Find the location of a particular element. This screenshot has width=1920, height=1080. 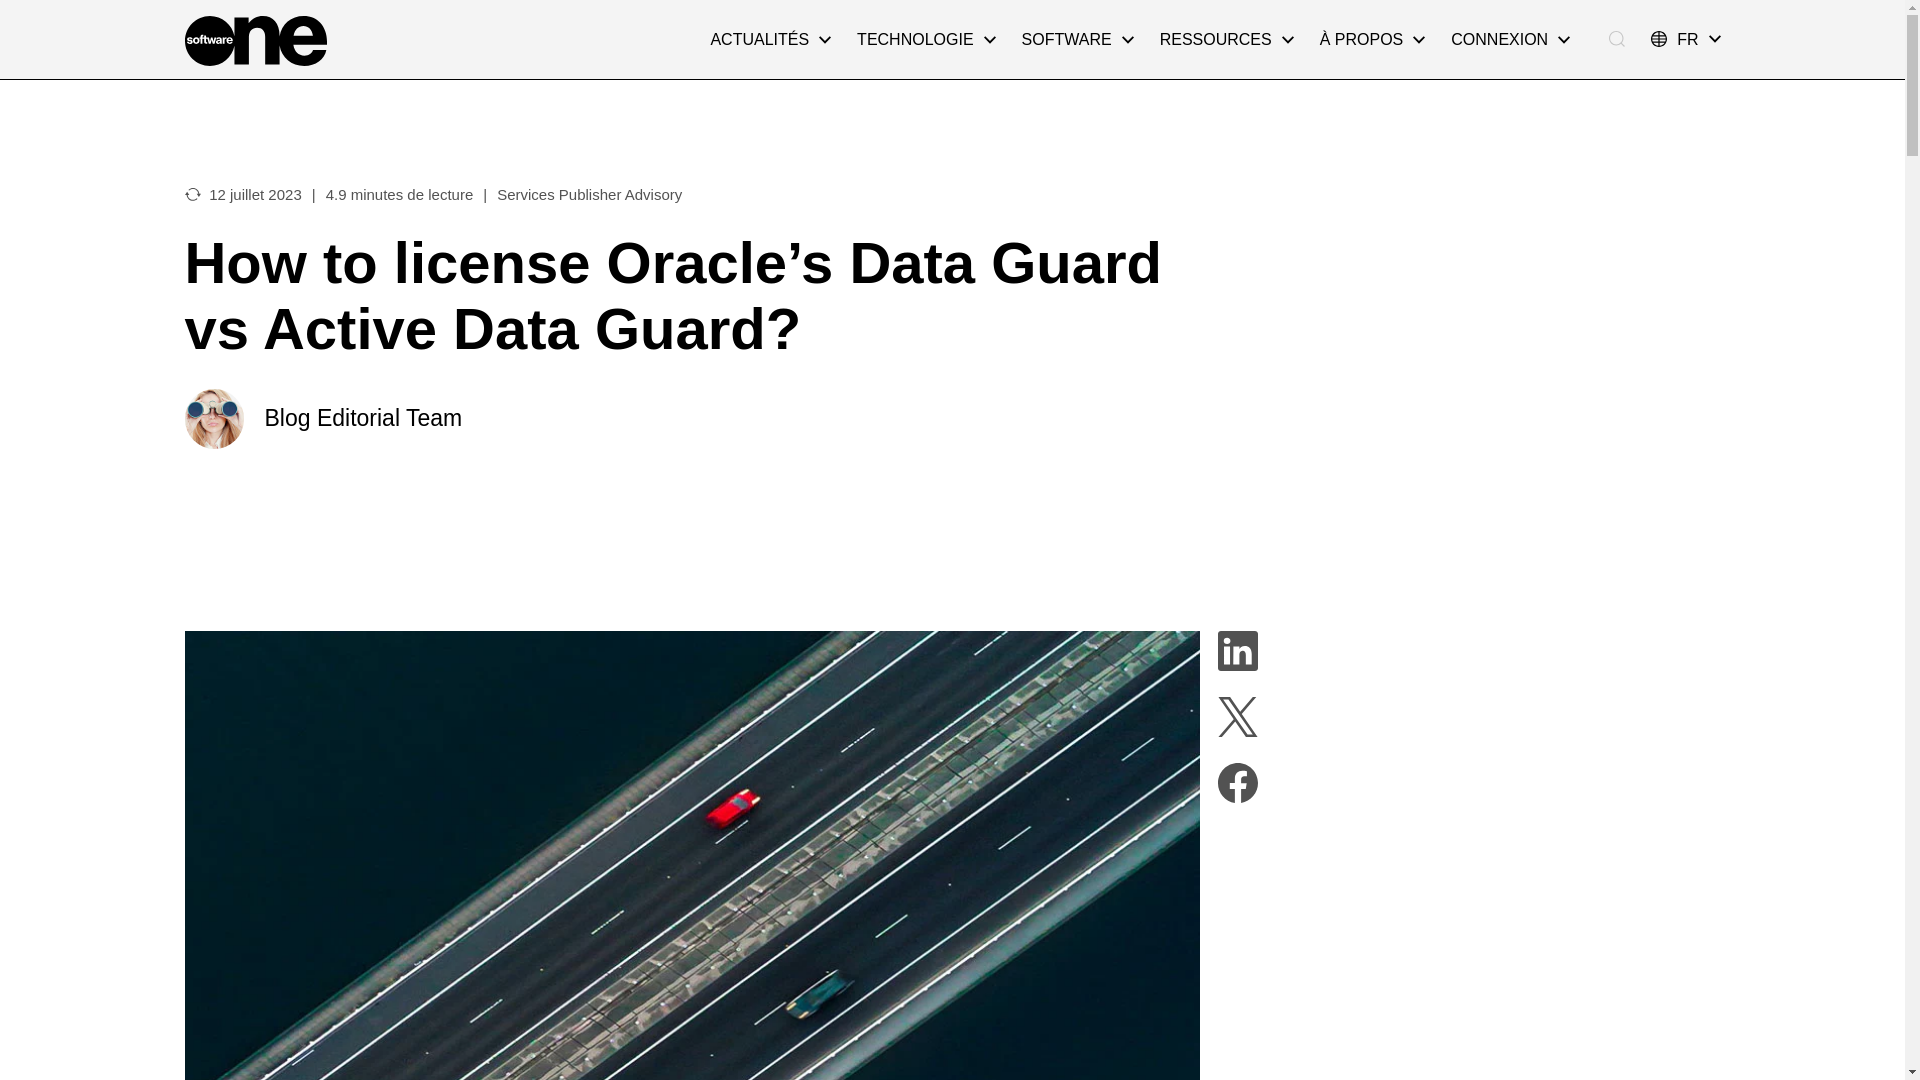

TECHNOLOGIE is located at coordinates (926, 40).